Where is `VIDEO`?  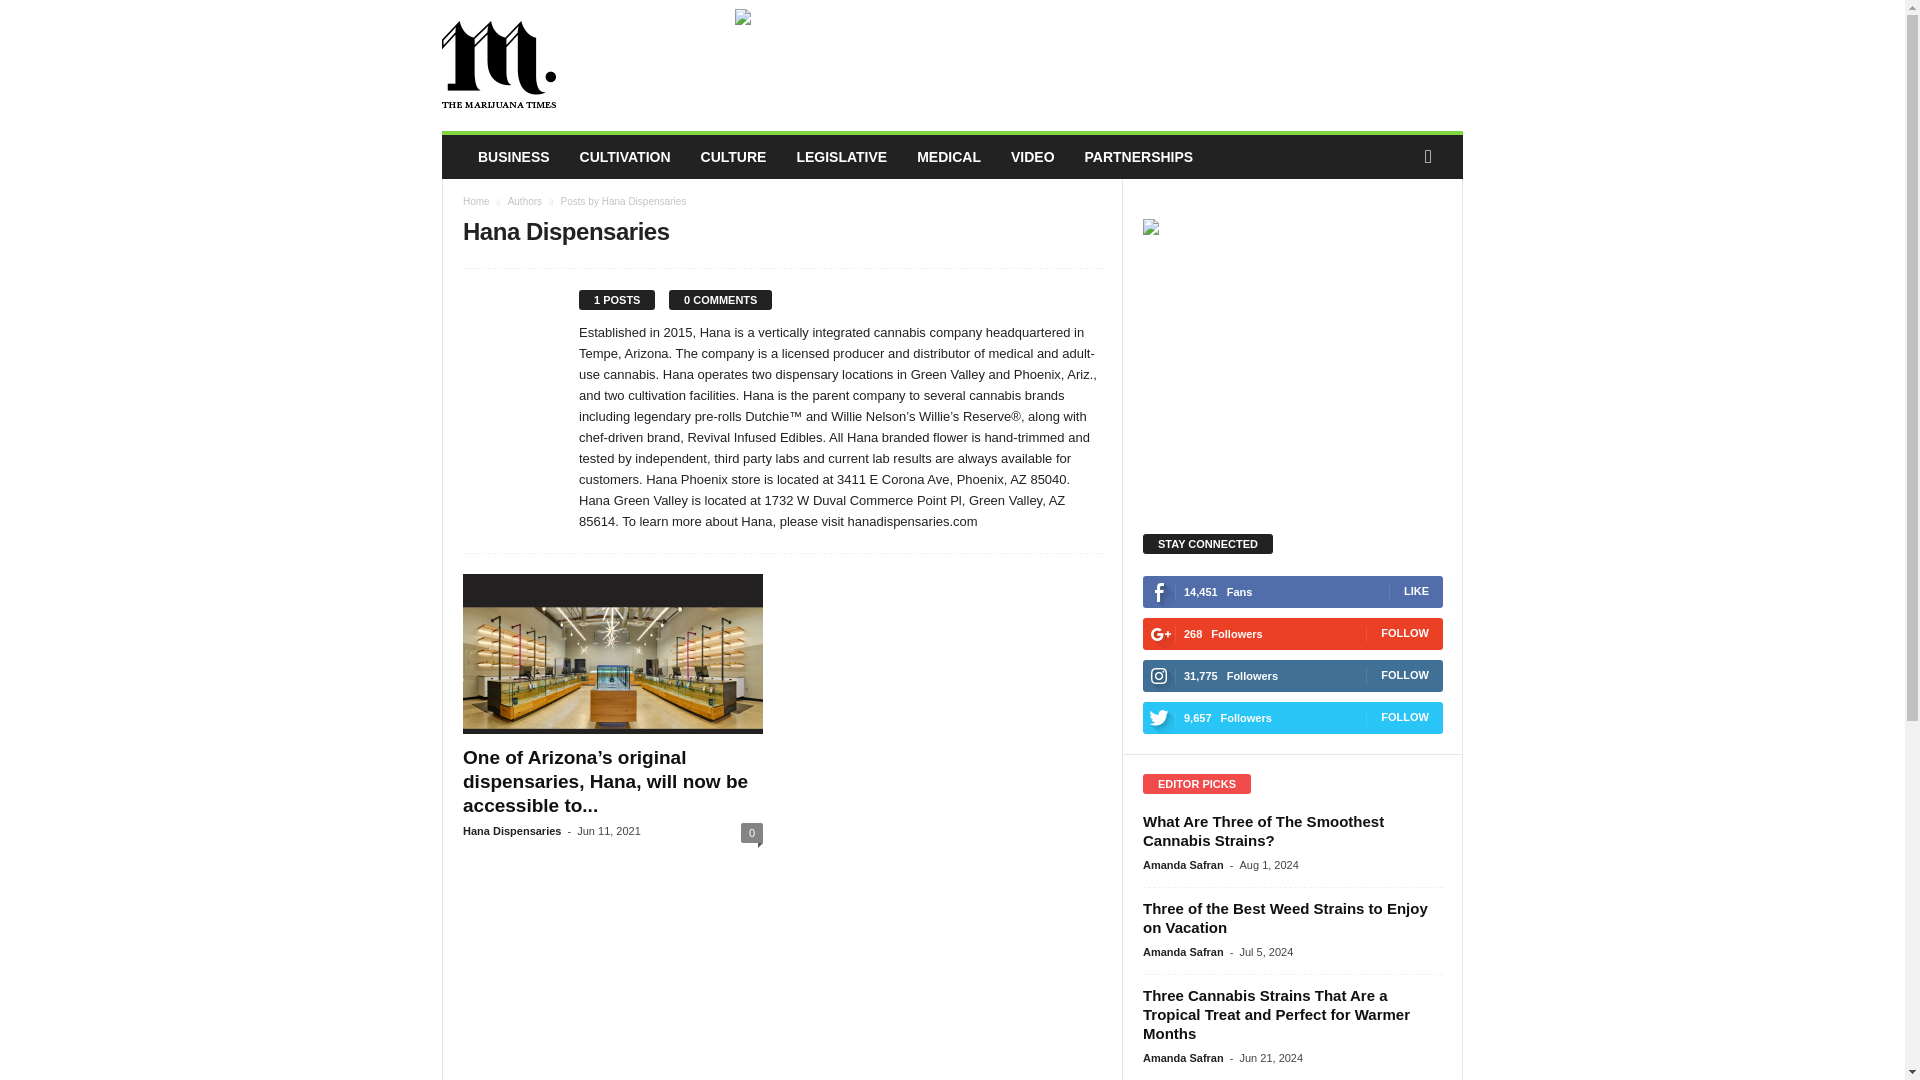 VIDEO is located at coordinates (1032, 157).